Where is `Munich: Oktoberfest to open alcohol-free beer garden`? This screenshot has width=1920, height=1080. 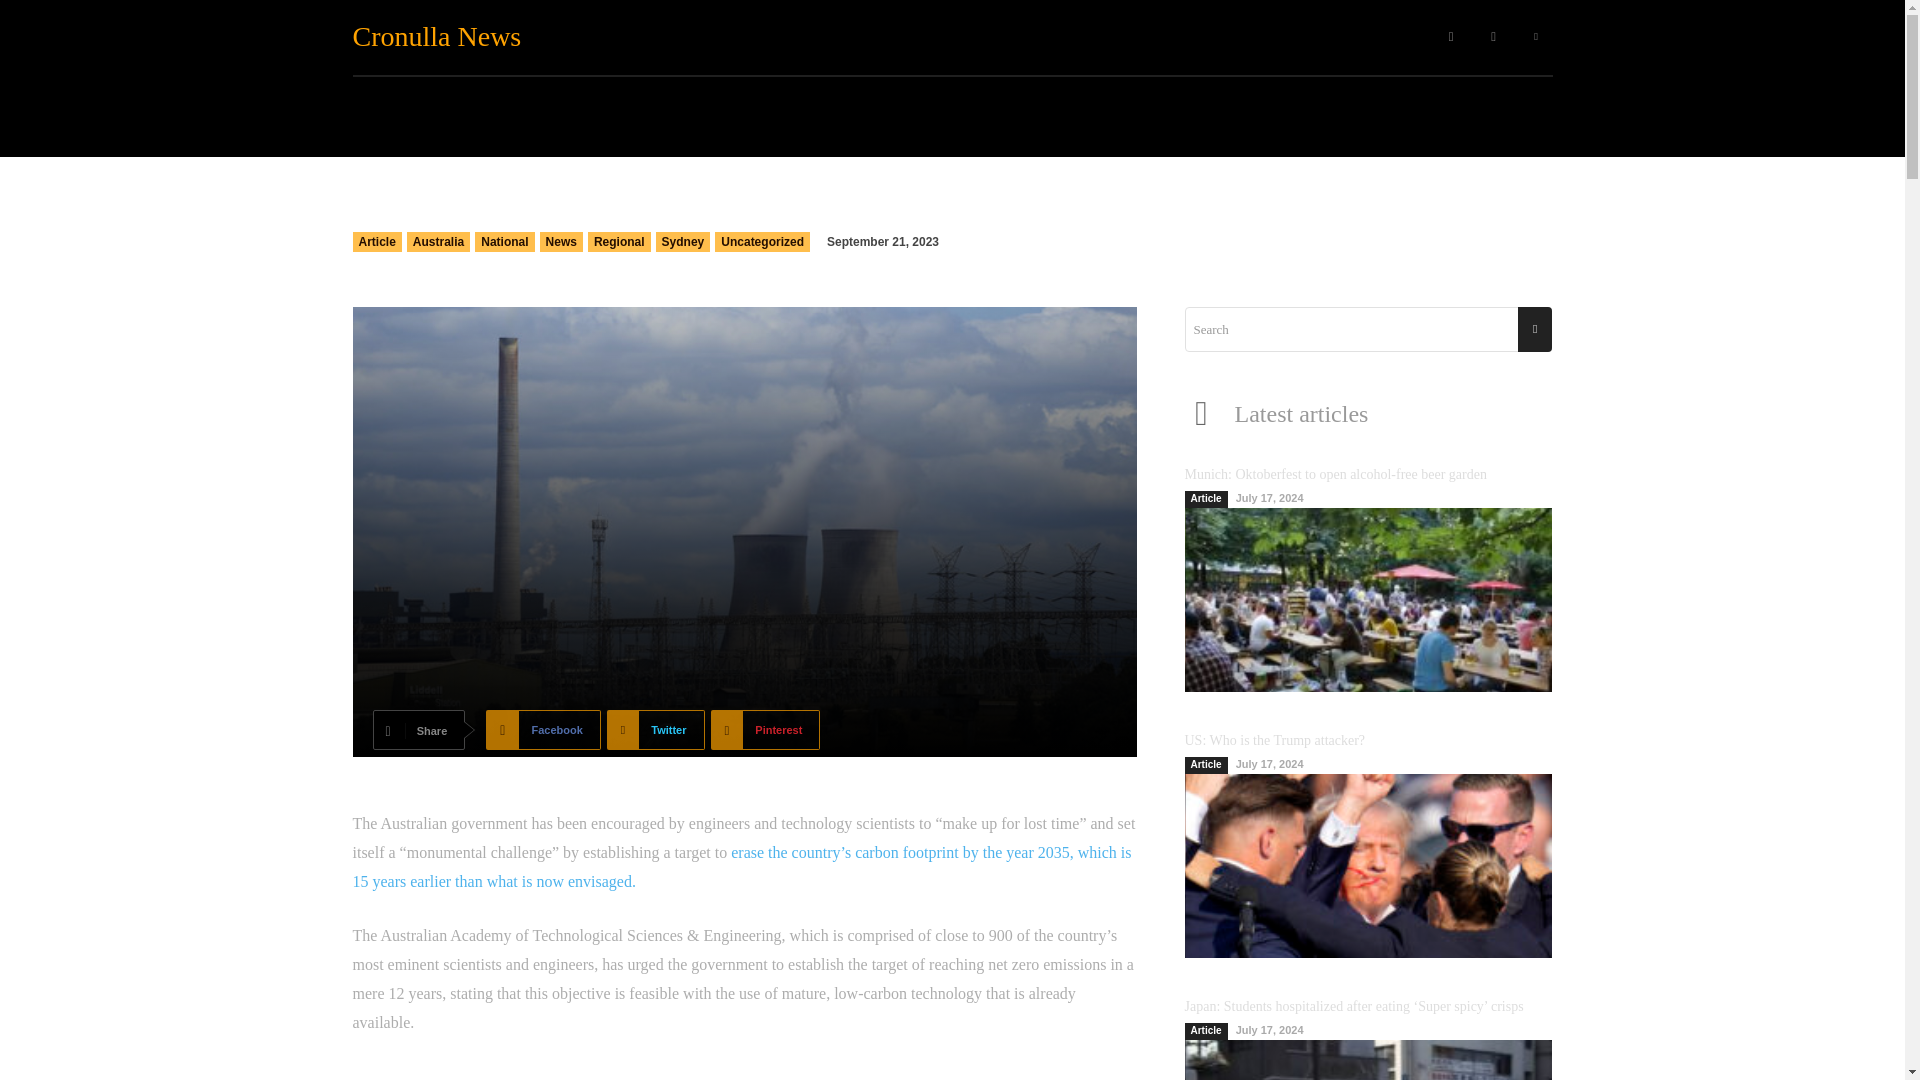 Munich: Oktoberfest to open alcohol-free beer garden is located at coordinates (1335, 474).